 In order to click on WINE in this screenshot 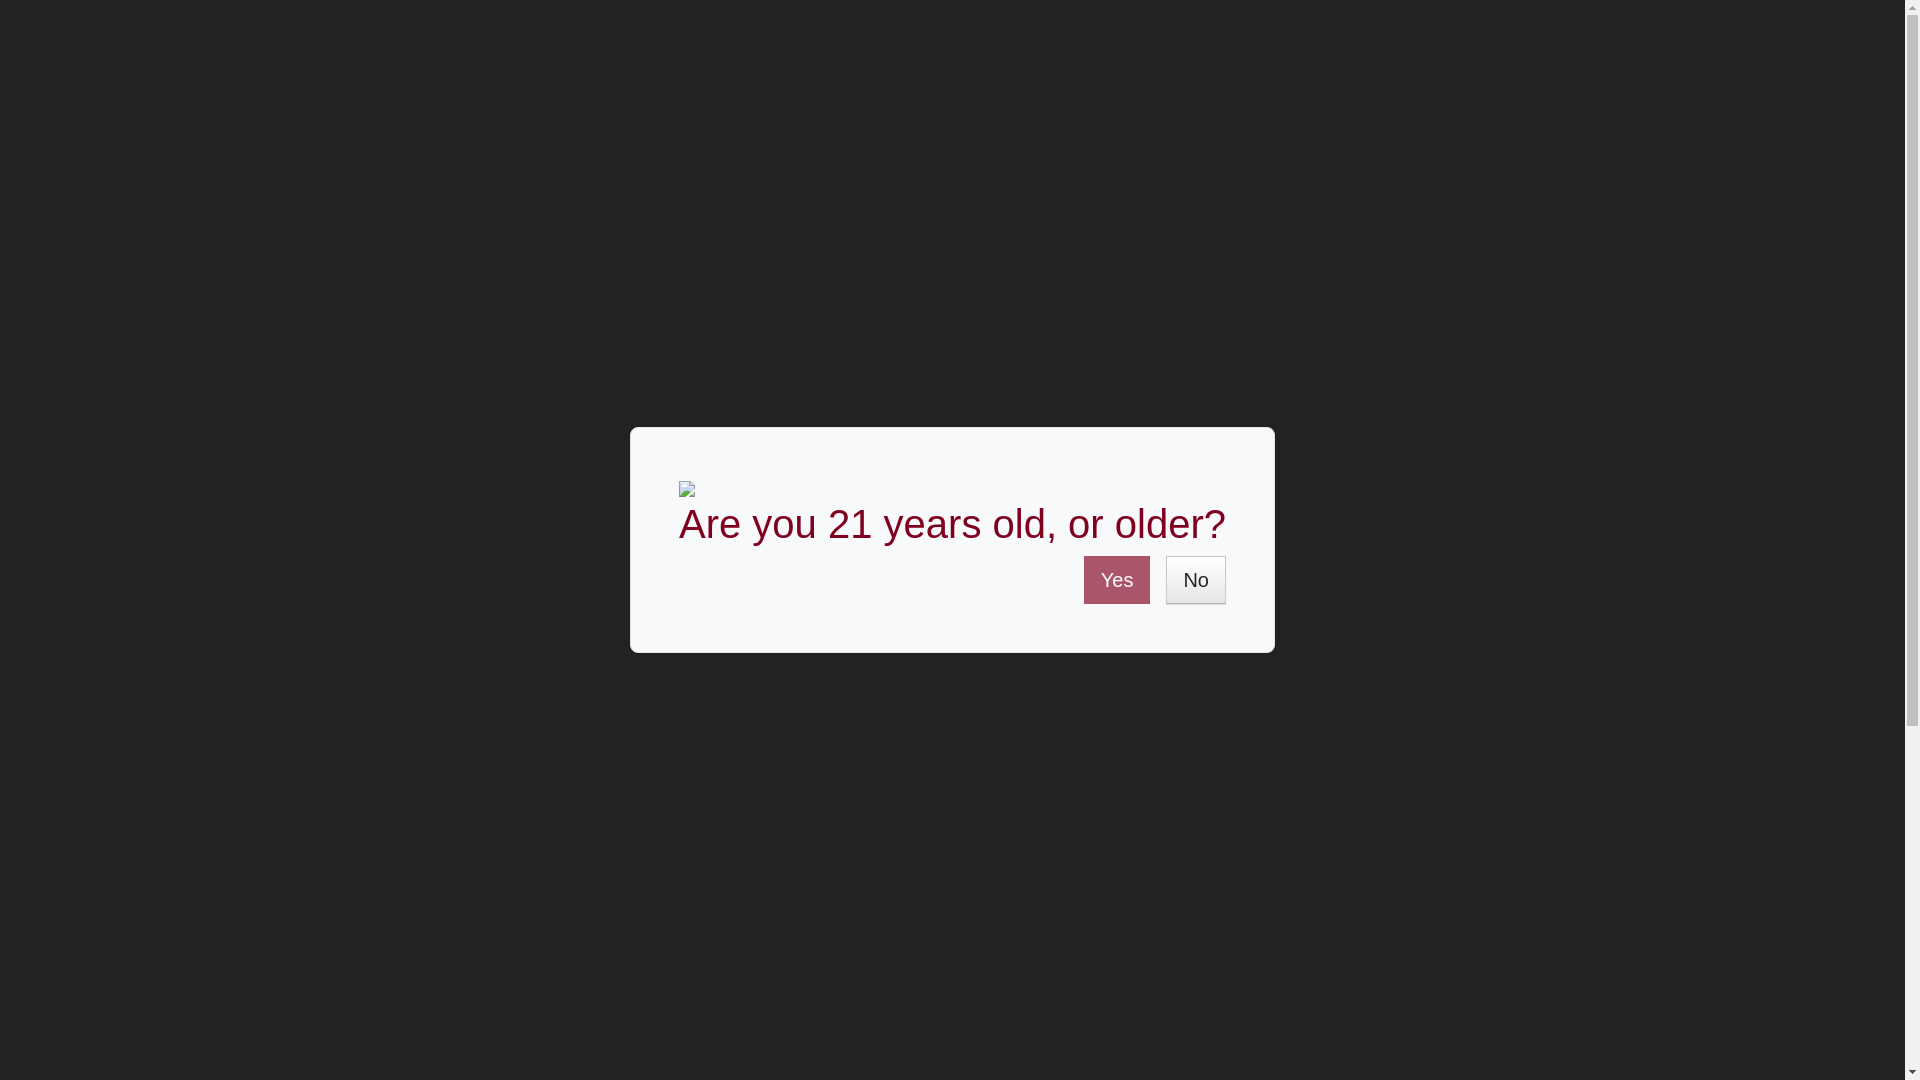, I will do `click(206, 172)`.